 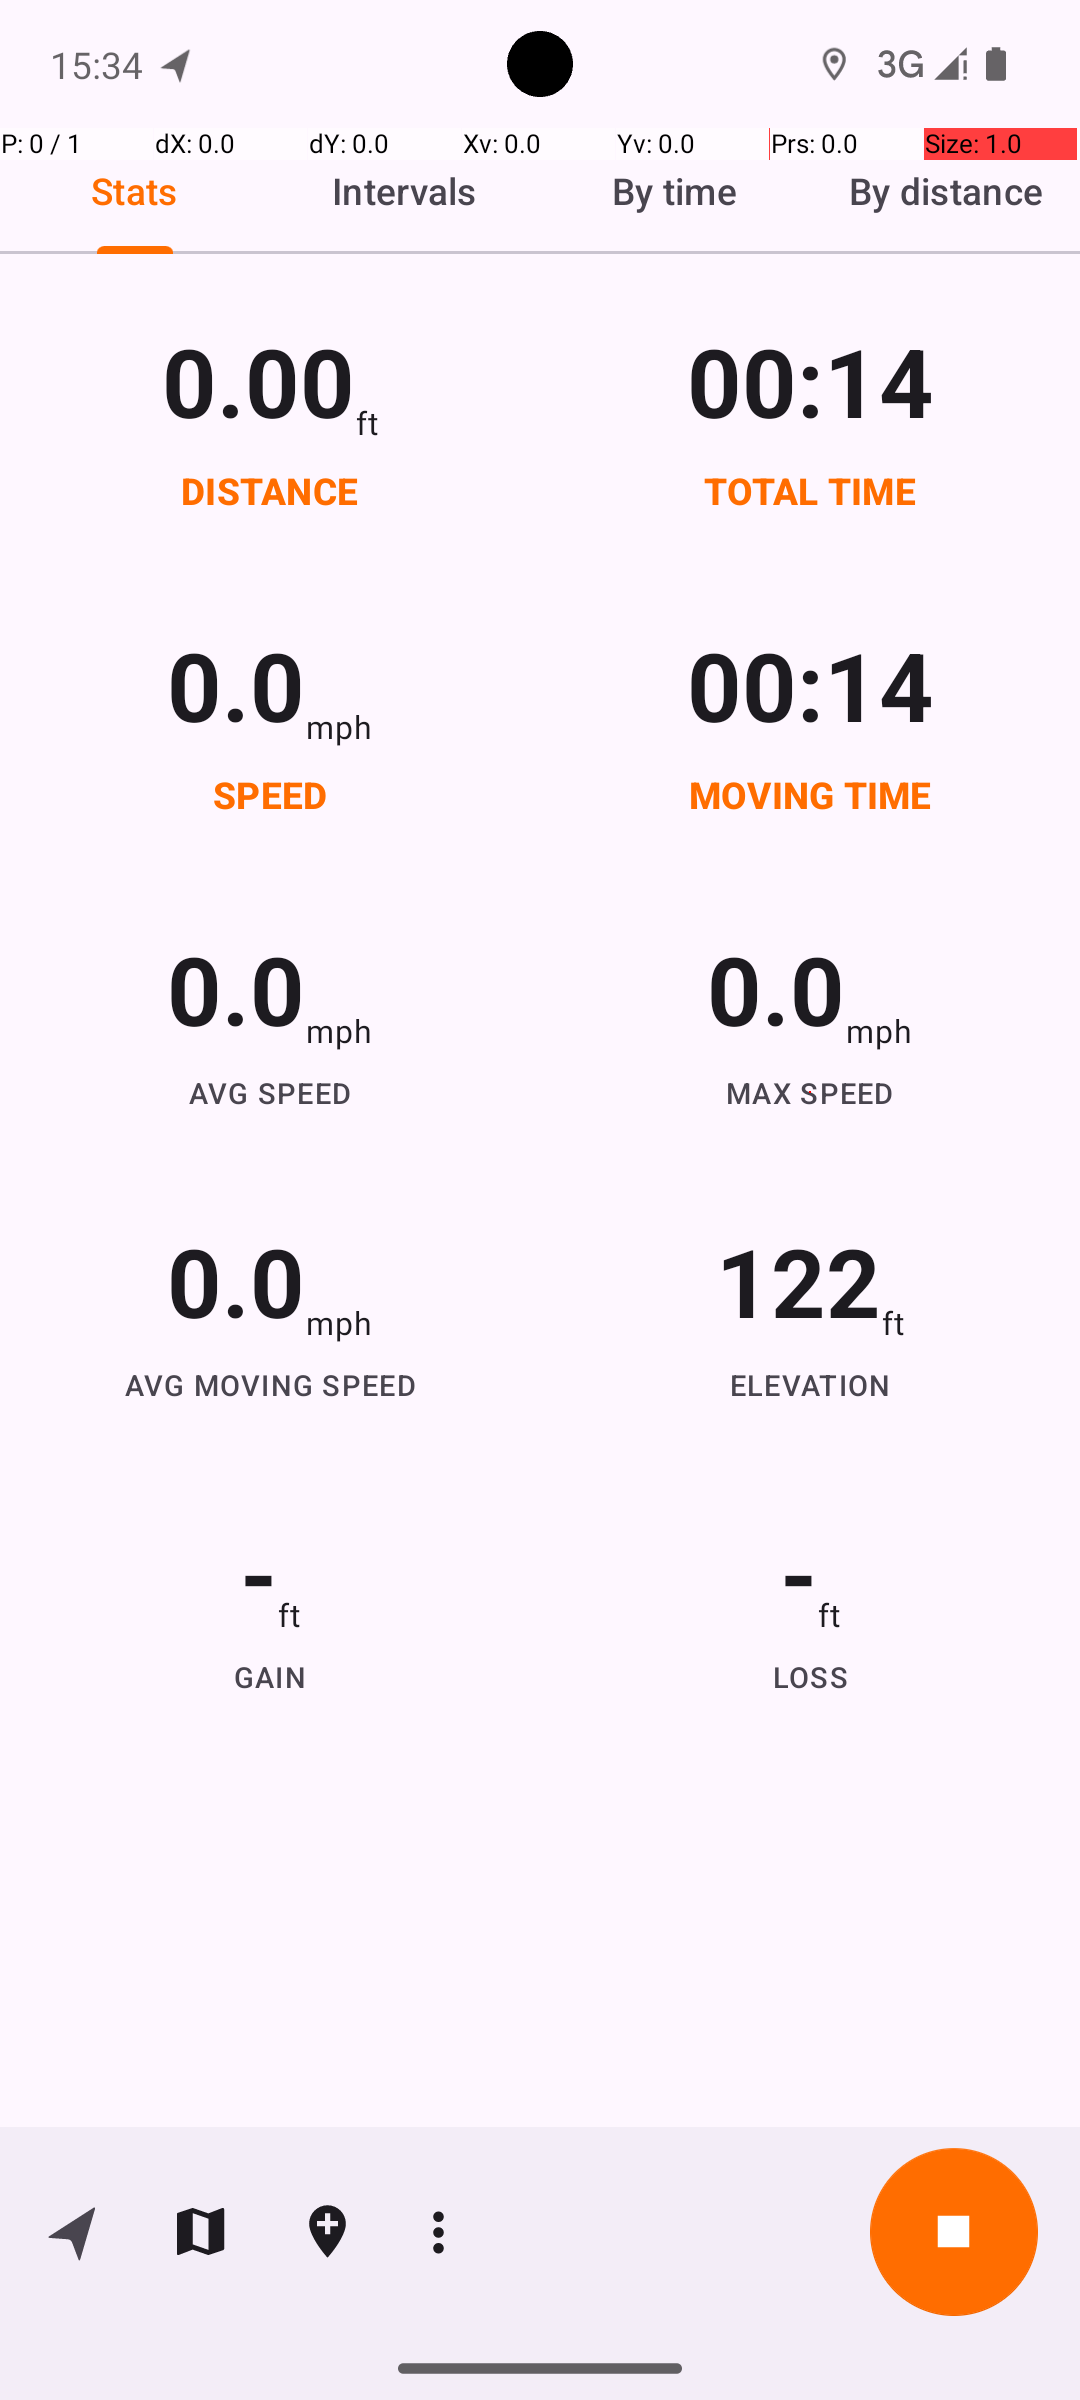 What do you see at coordinates (954, 2232) in the screenshot?
I see `Stop` at bounding box center [954, 2232].